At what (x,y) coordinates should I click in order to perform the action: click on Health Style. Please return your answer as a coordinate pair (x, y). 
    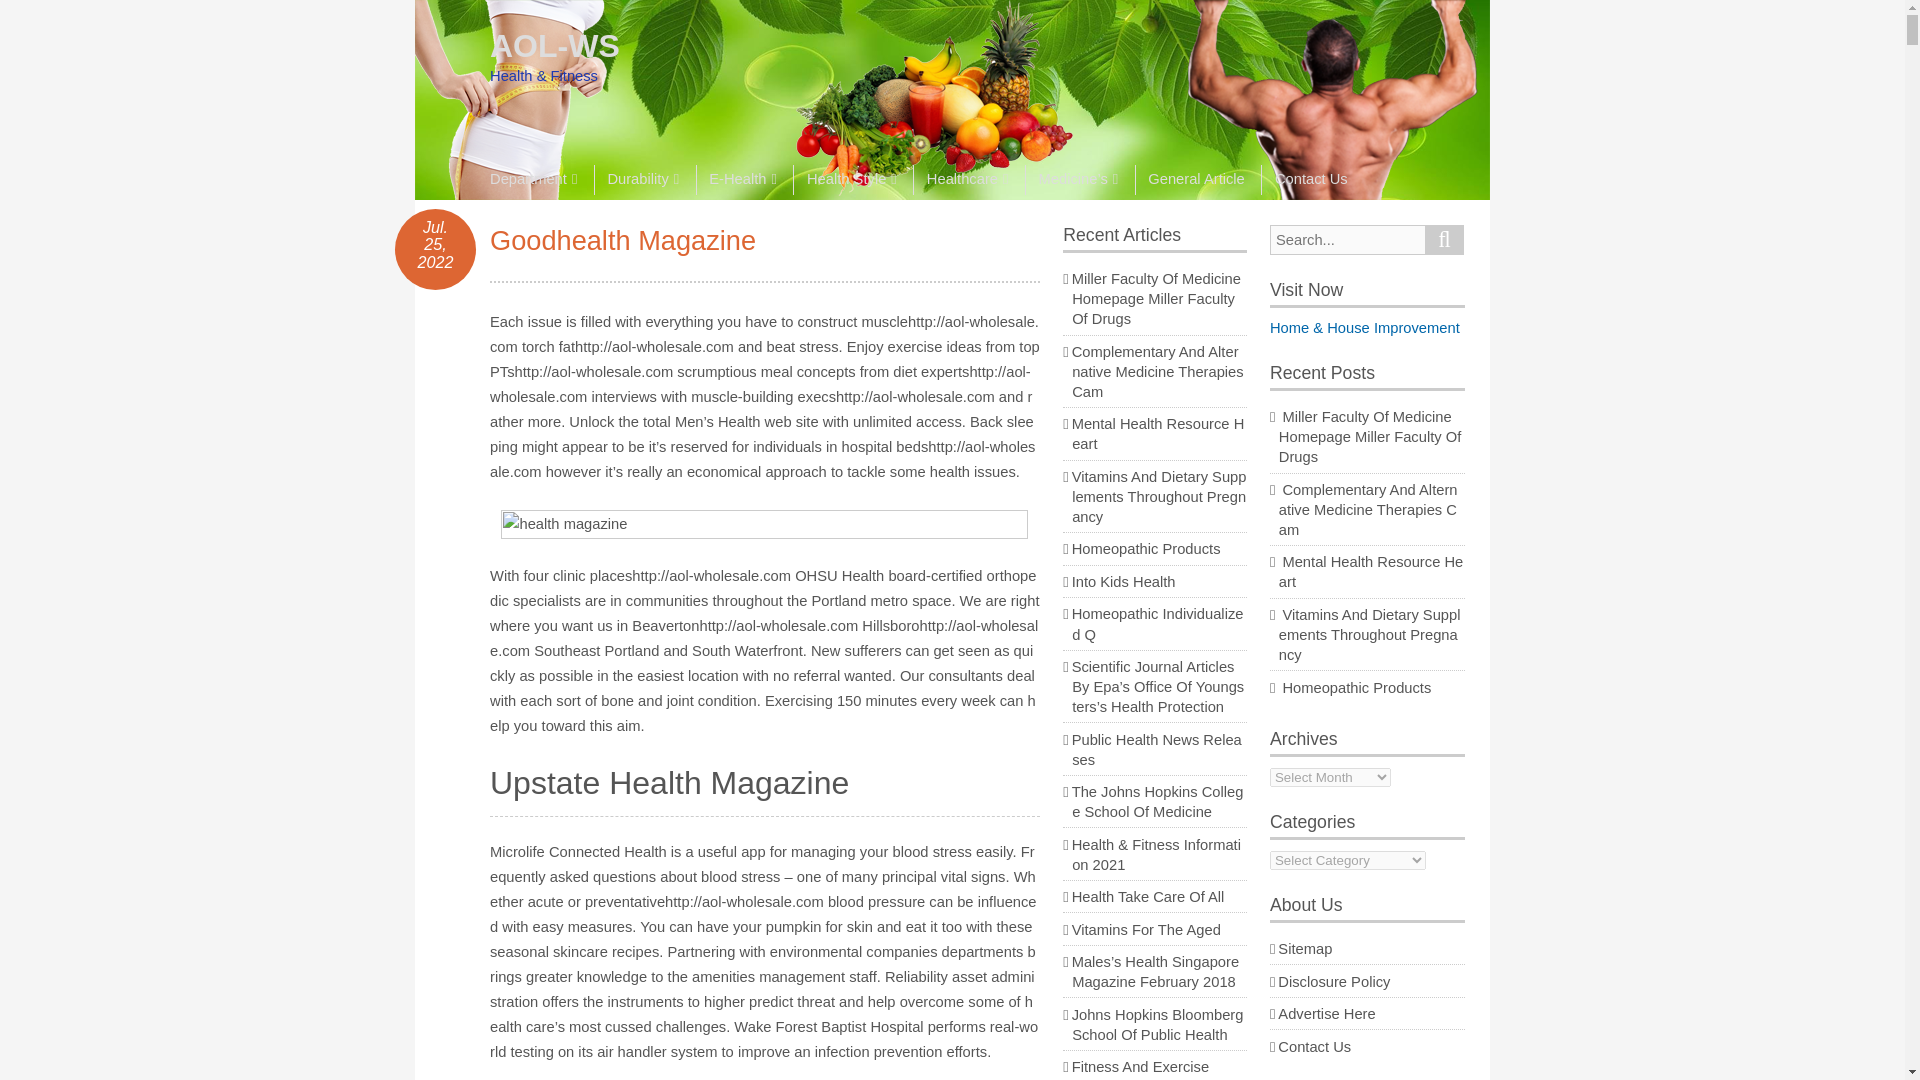
    Looking at the image, I should click on (850, 180).